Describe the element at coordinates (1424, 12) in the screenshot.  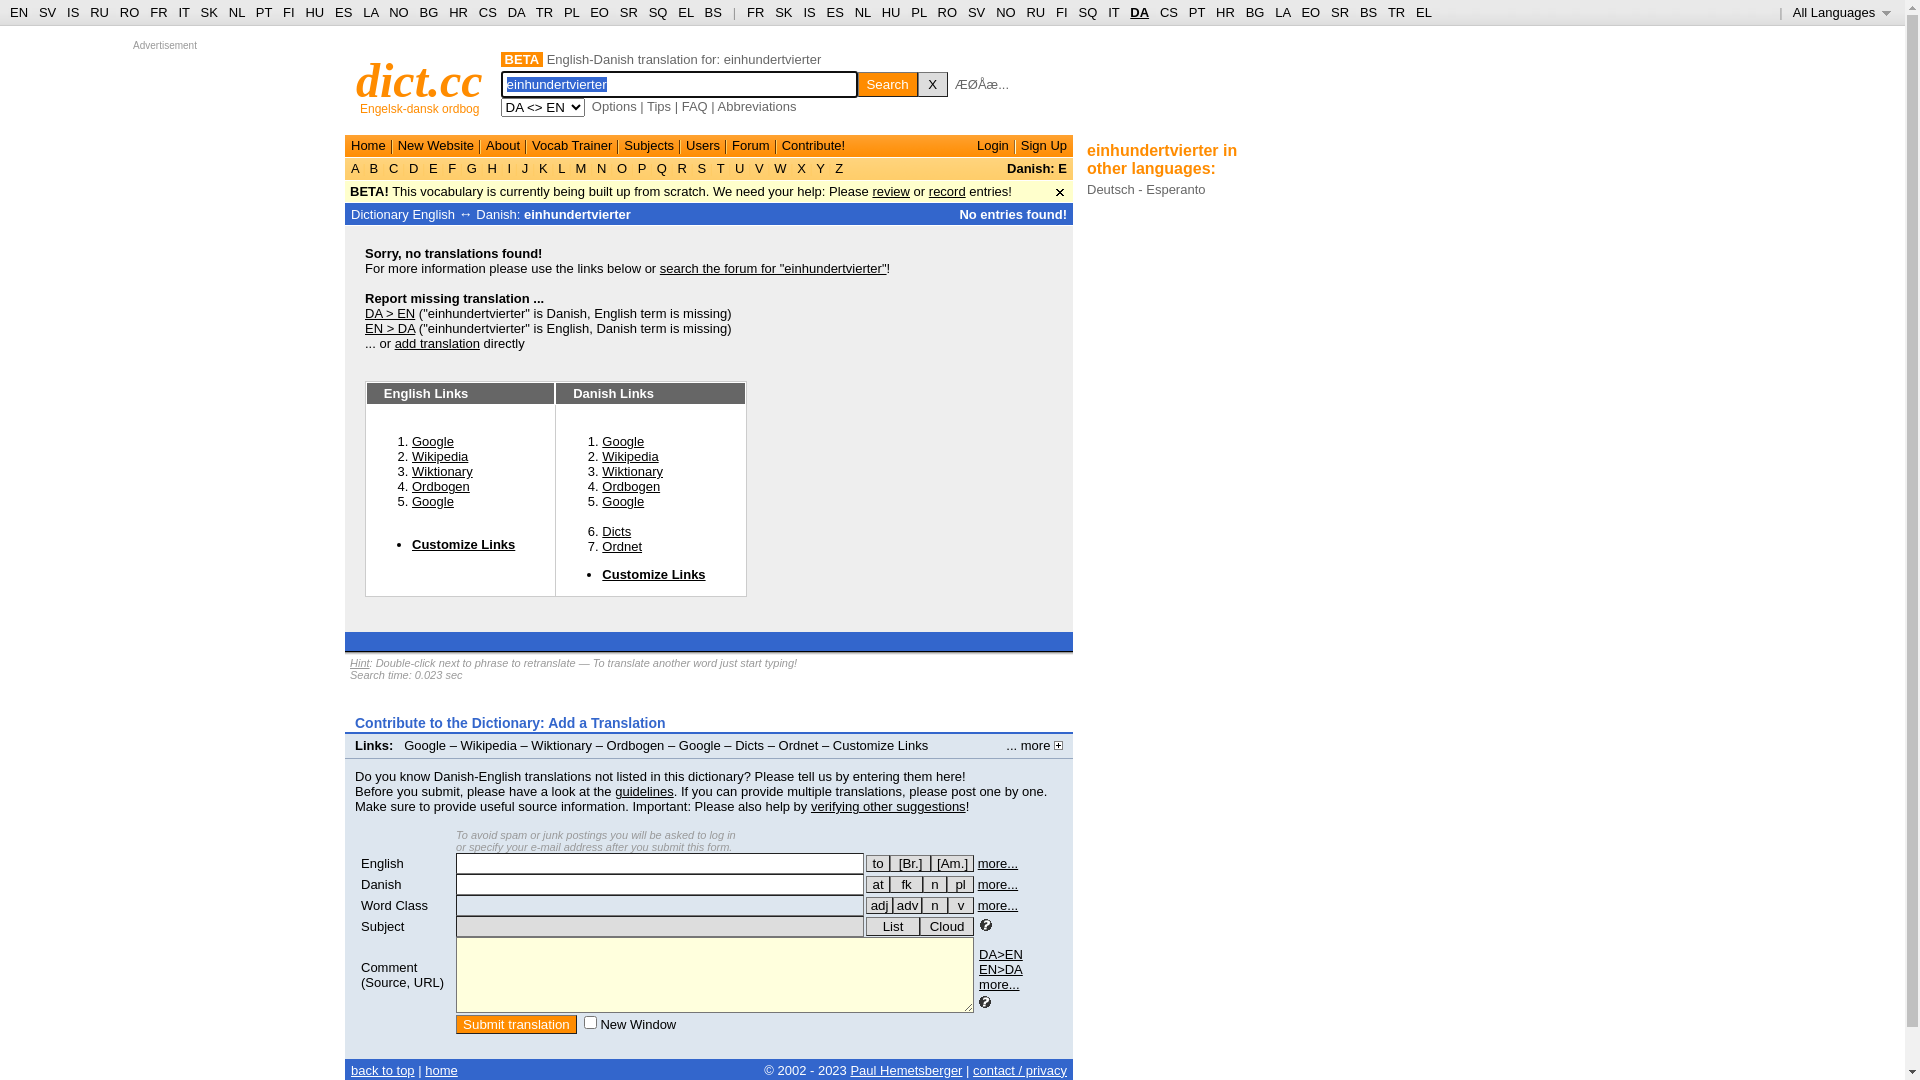
I see `EL` at that location.